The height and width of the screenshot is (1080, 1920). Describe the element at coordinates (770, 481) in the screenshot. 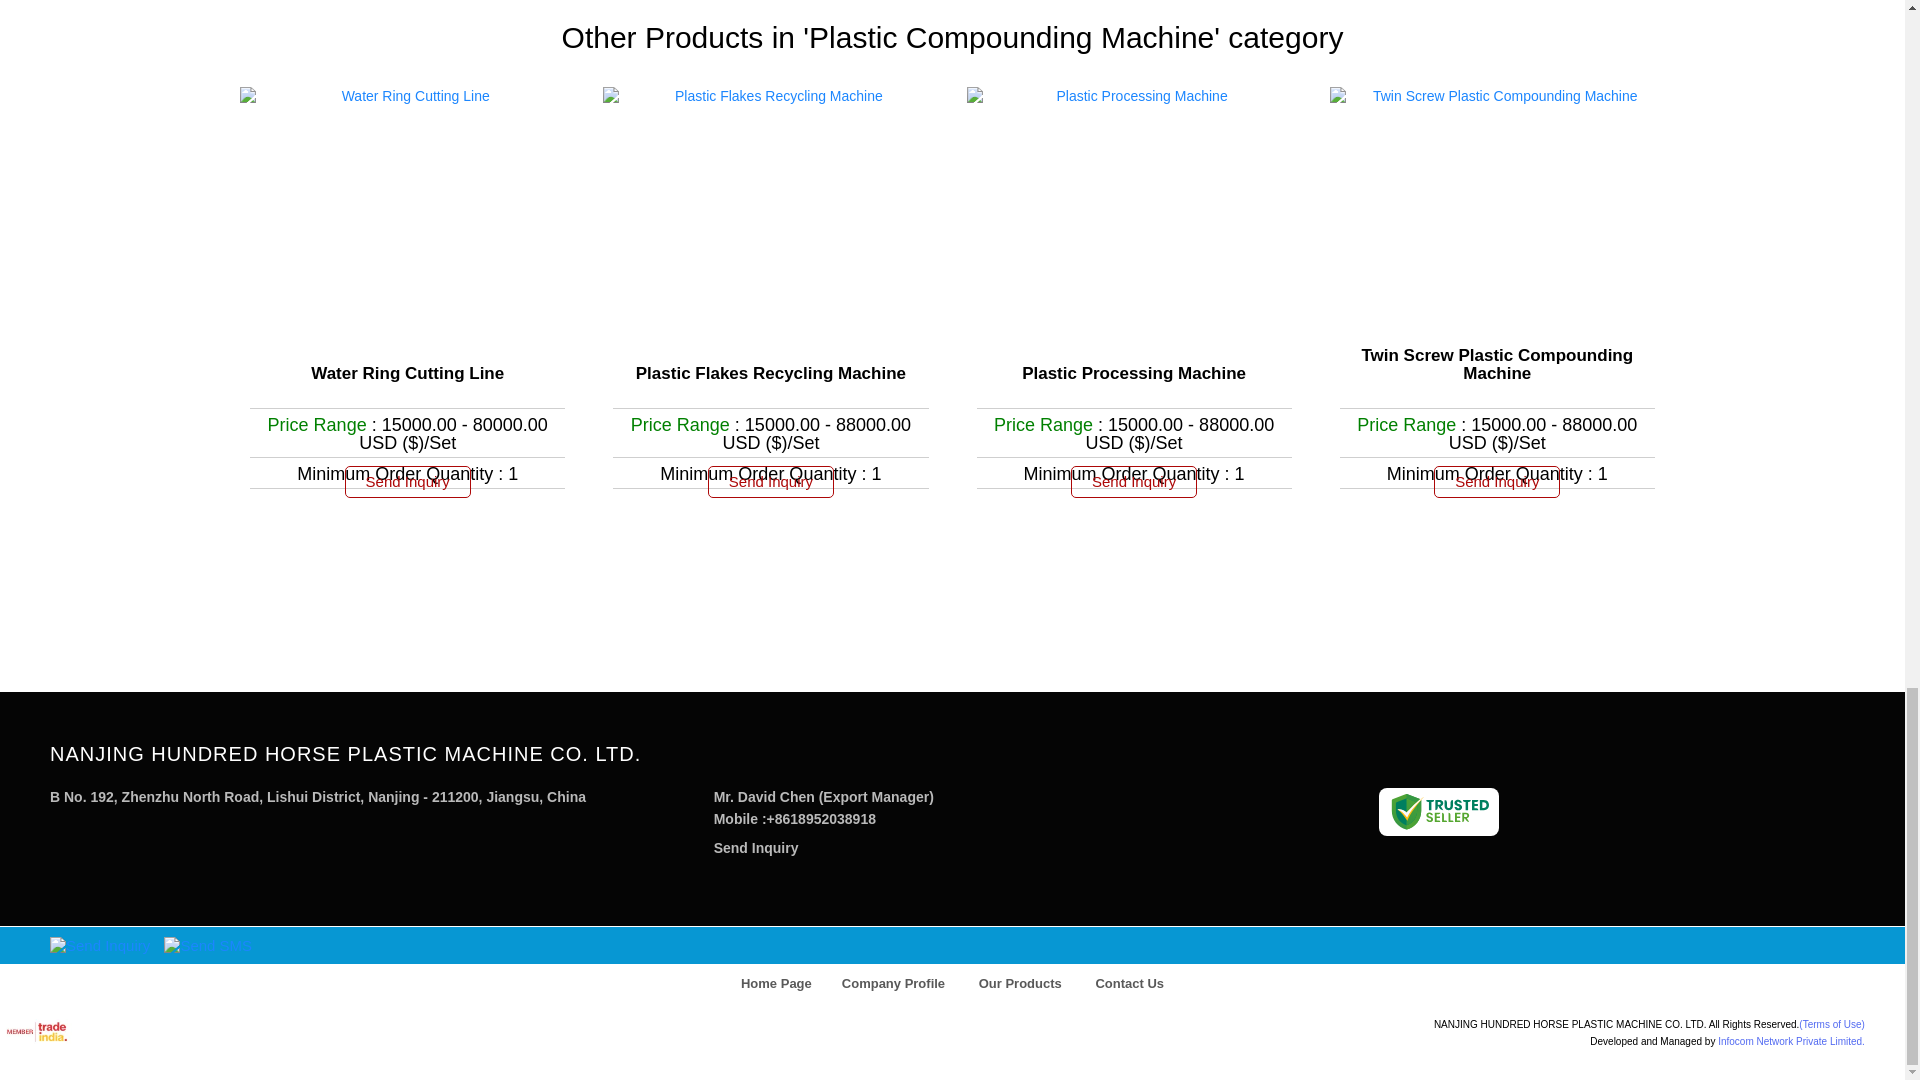

I see `Send Inquiry` at that location.